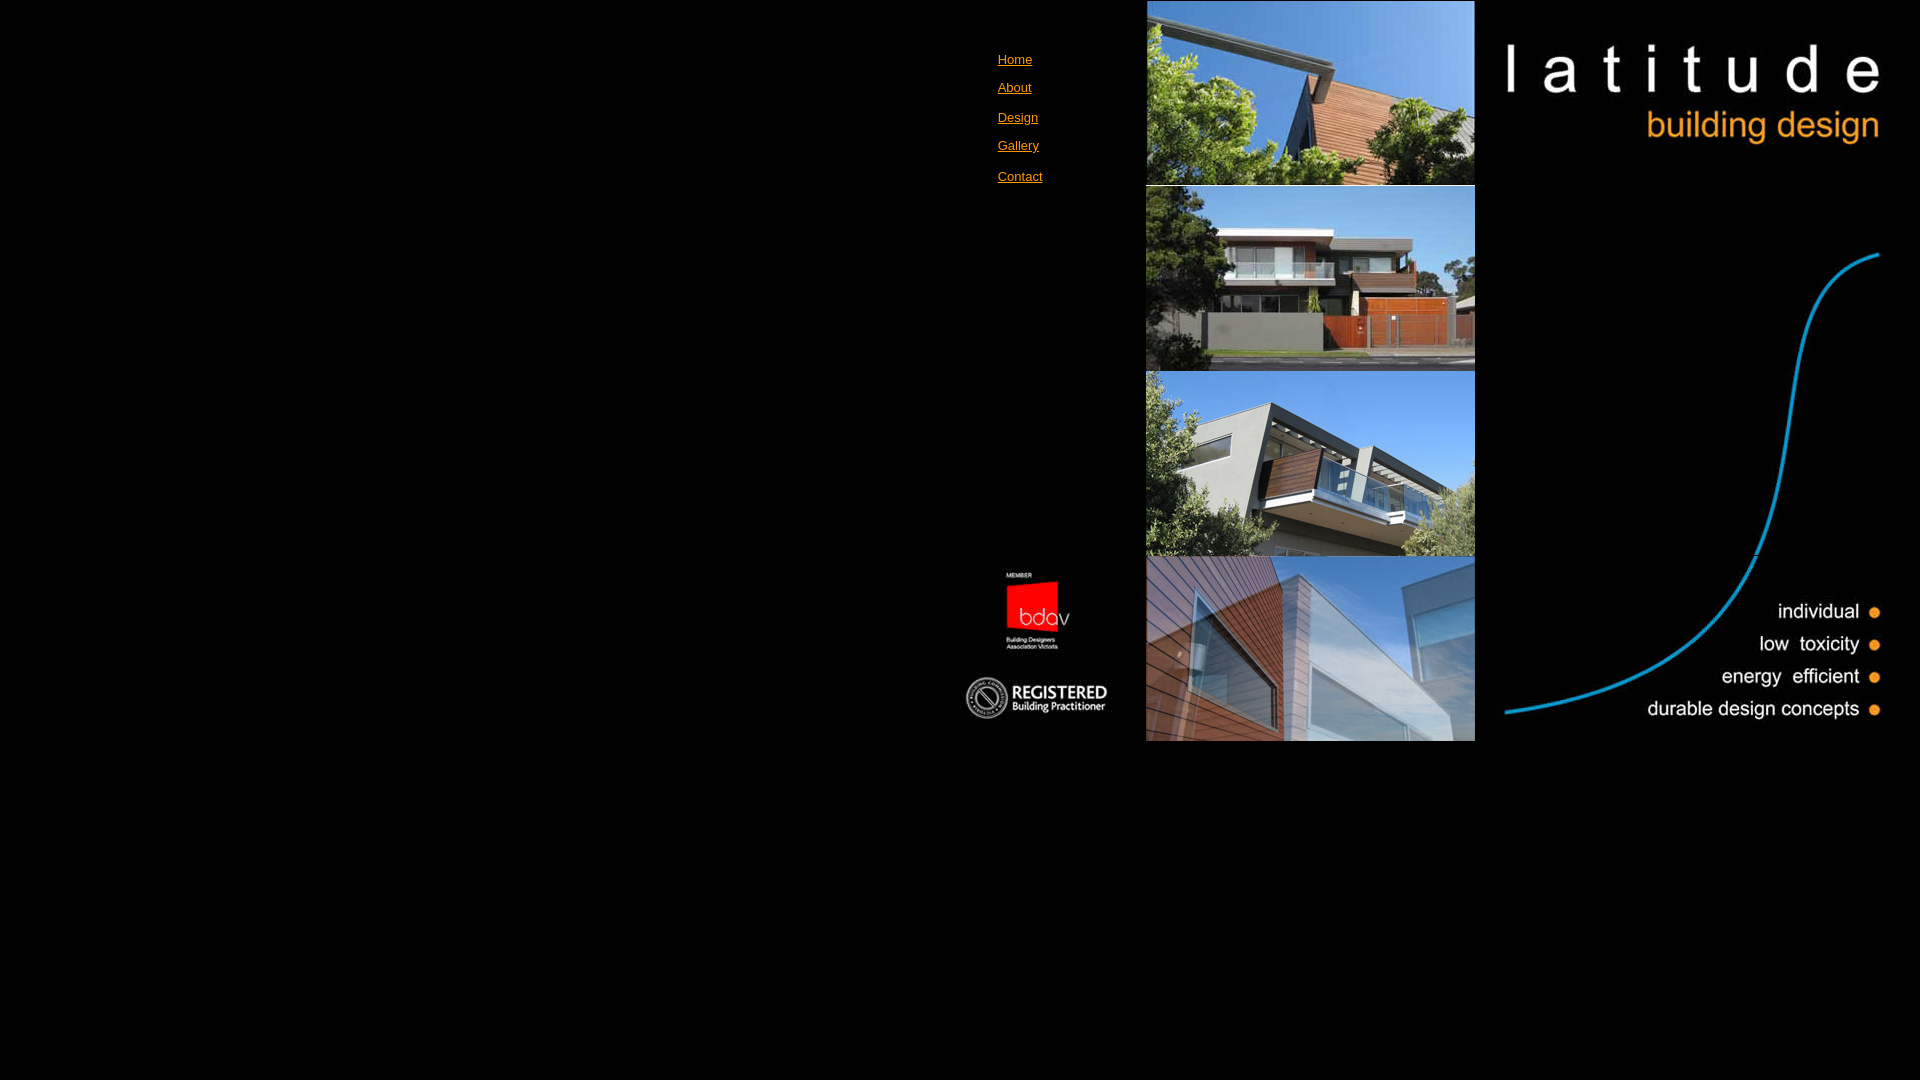  Describe the element at coordinates (1018, 118) in the screenshot. I see `Design` at that location.